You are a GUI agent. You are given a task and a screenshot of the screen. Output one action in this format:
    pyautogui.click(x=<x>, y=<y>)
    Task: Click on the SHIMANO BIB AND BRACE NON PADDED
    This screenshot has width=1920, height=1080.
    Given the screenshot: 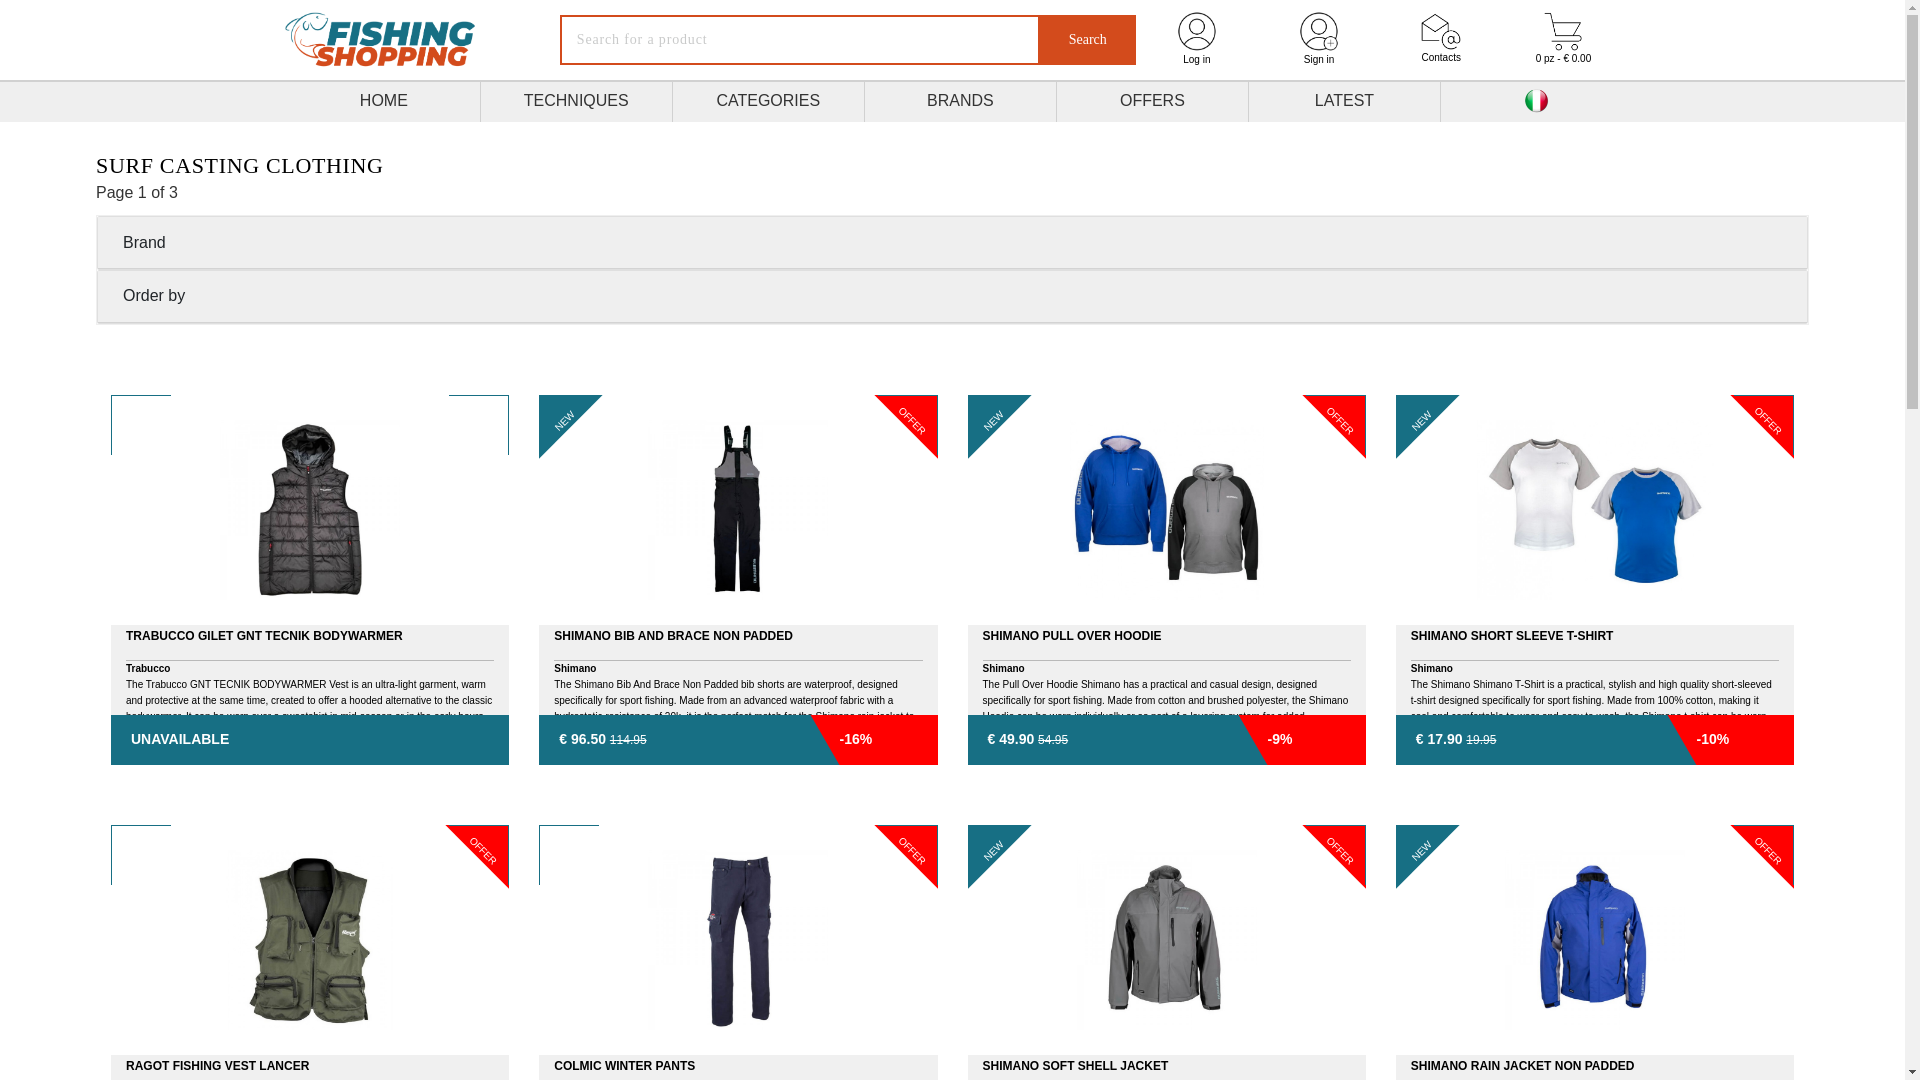 What is the action you would take?
    pyautogui.click(x=738, y=580)
    